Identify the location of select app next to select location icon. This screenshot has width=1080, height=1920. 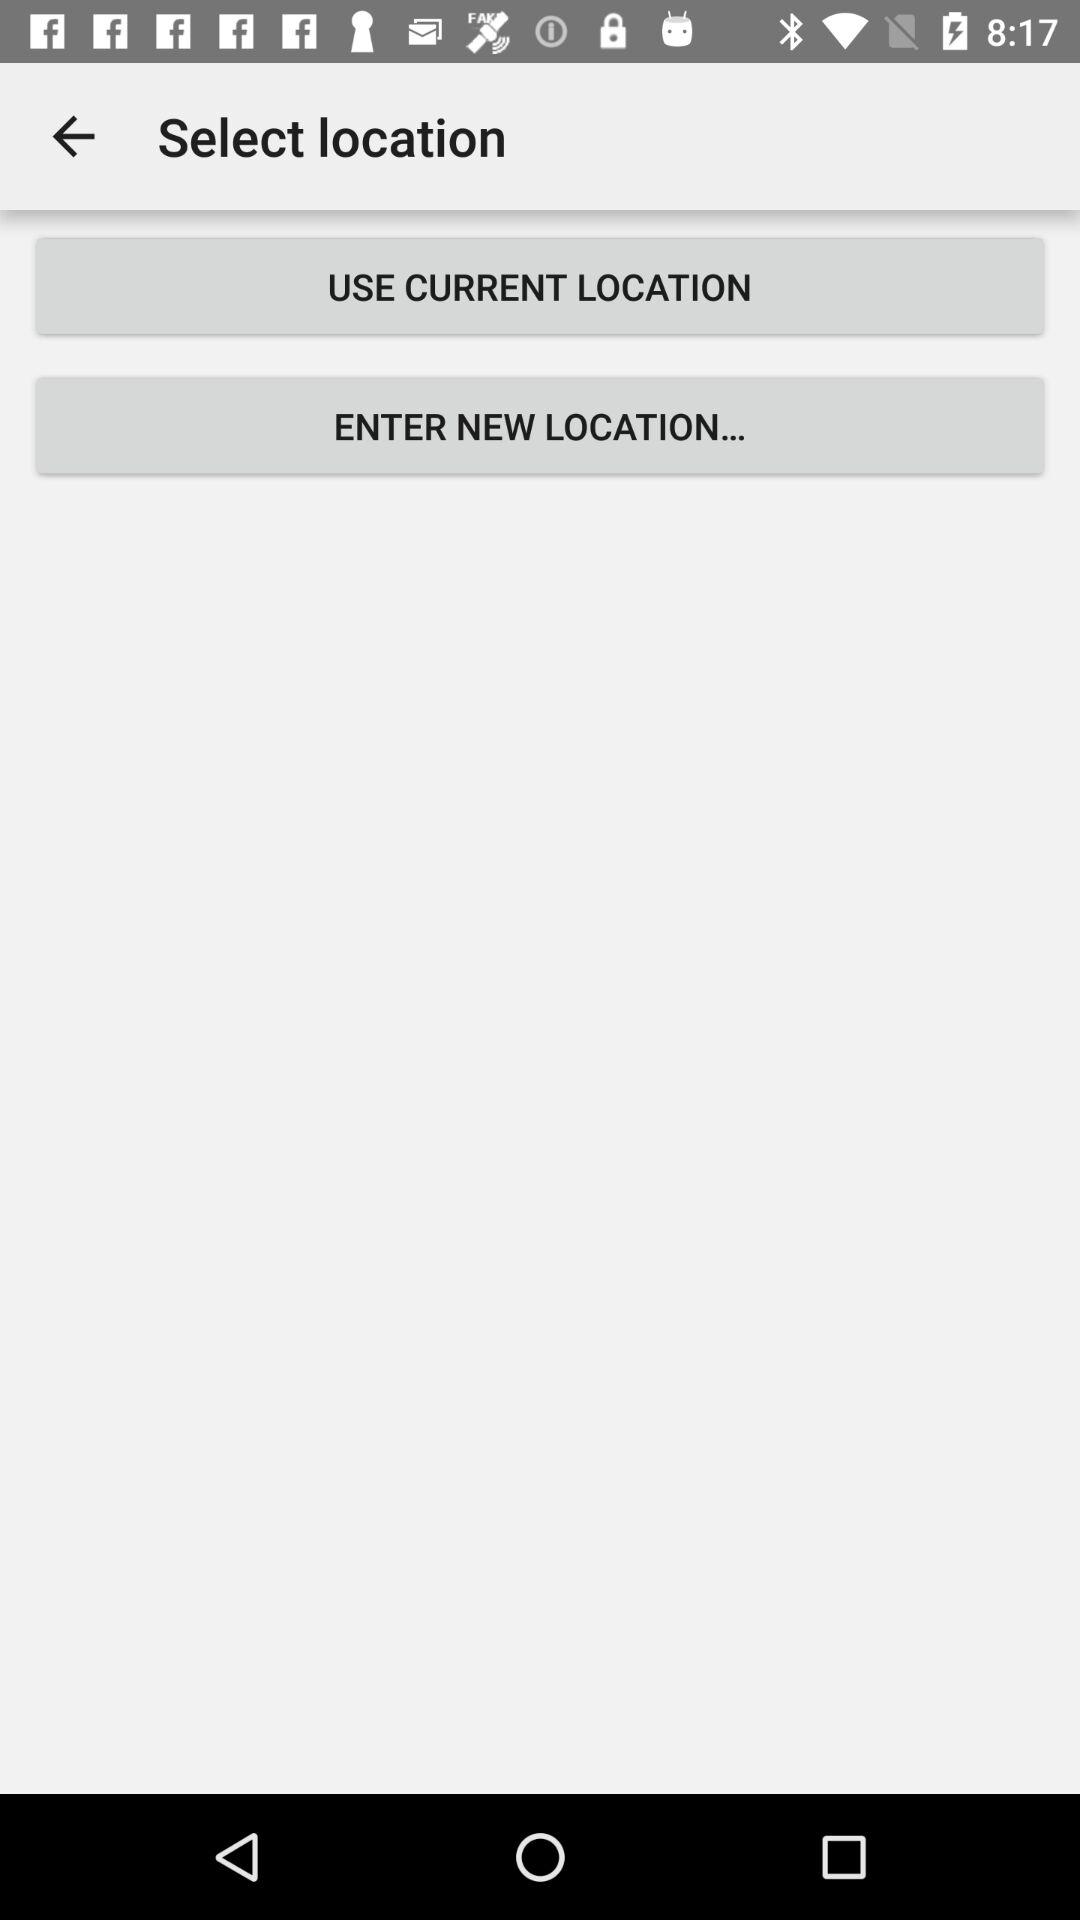
(73, 136).